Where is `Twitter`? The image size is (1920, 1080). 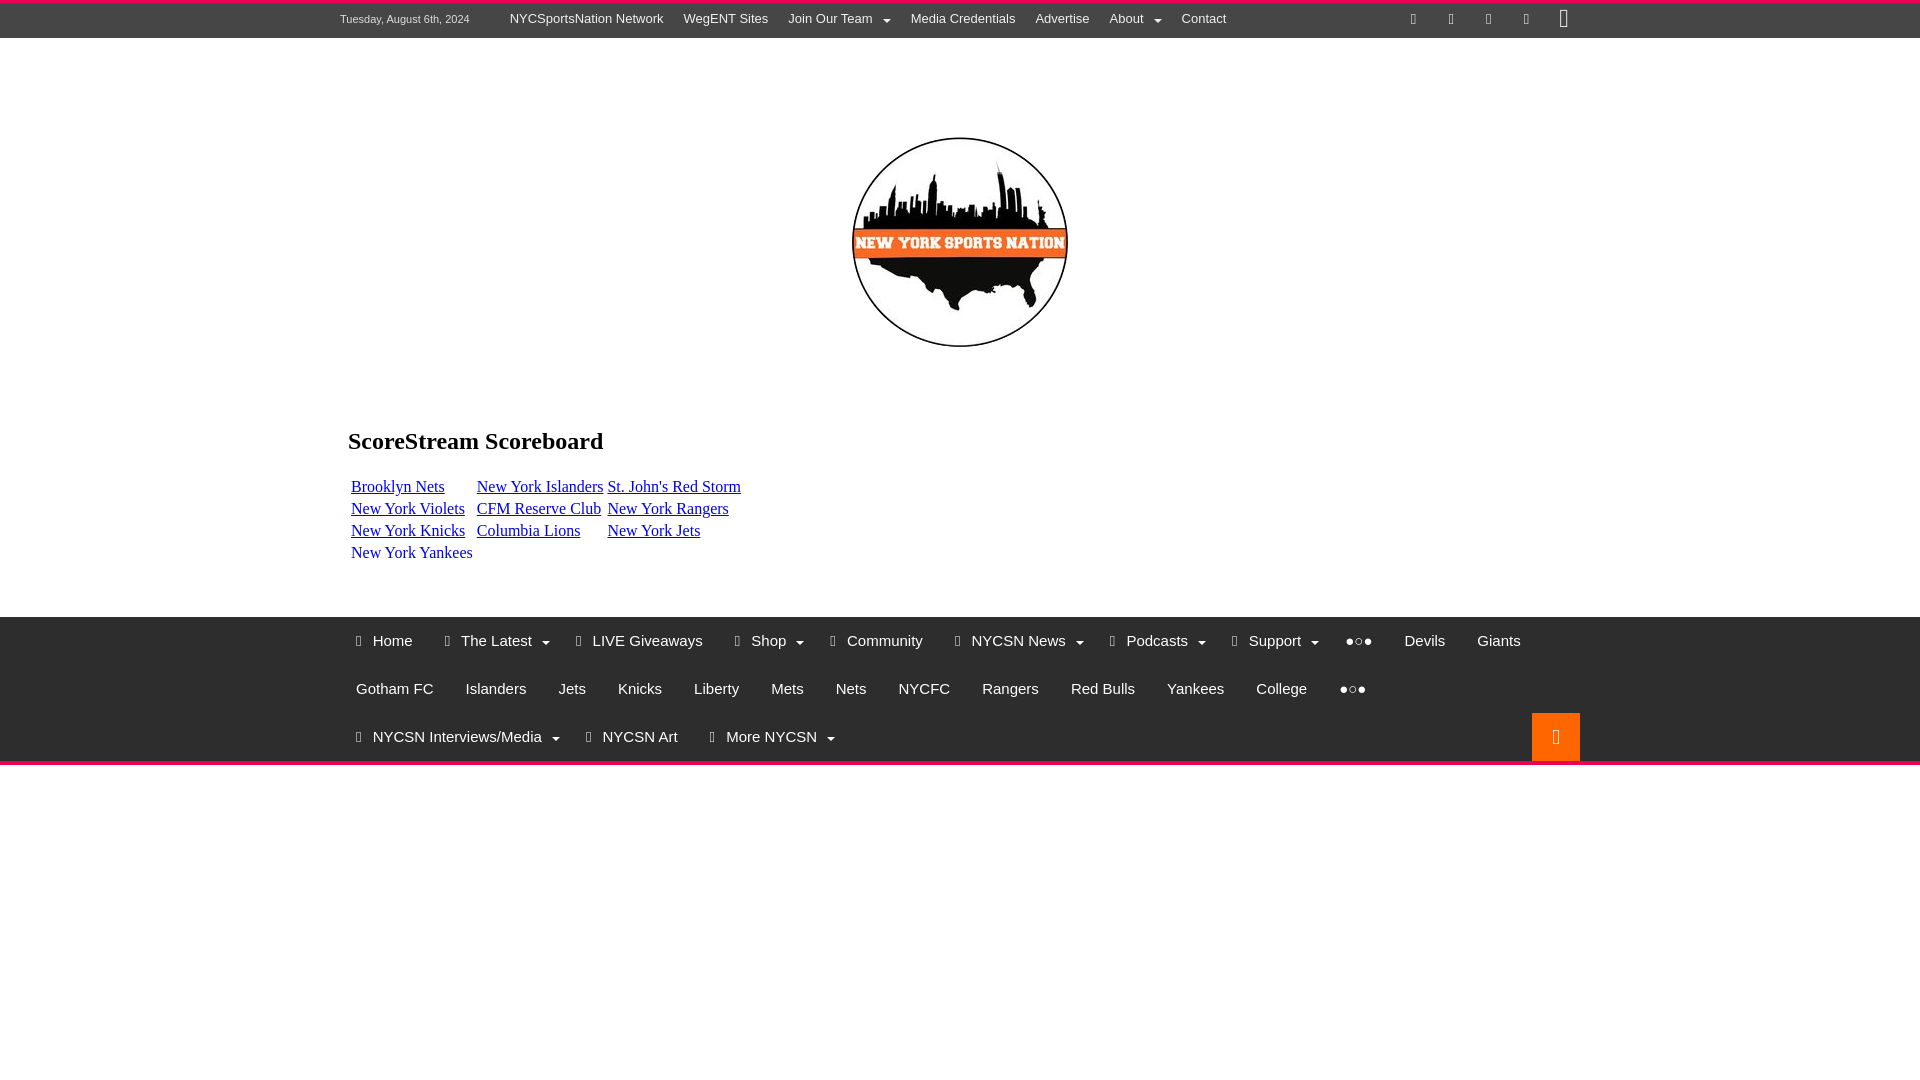 Twitter is located at coordinates (1450, 20).